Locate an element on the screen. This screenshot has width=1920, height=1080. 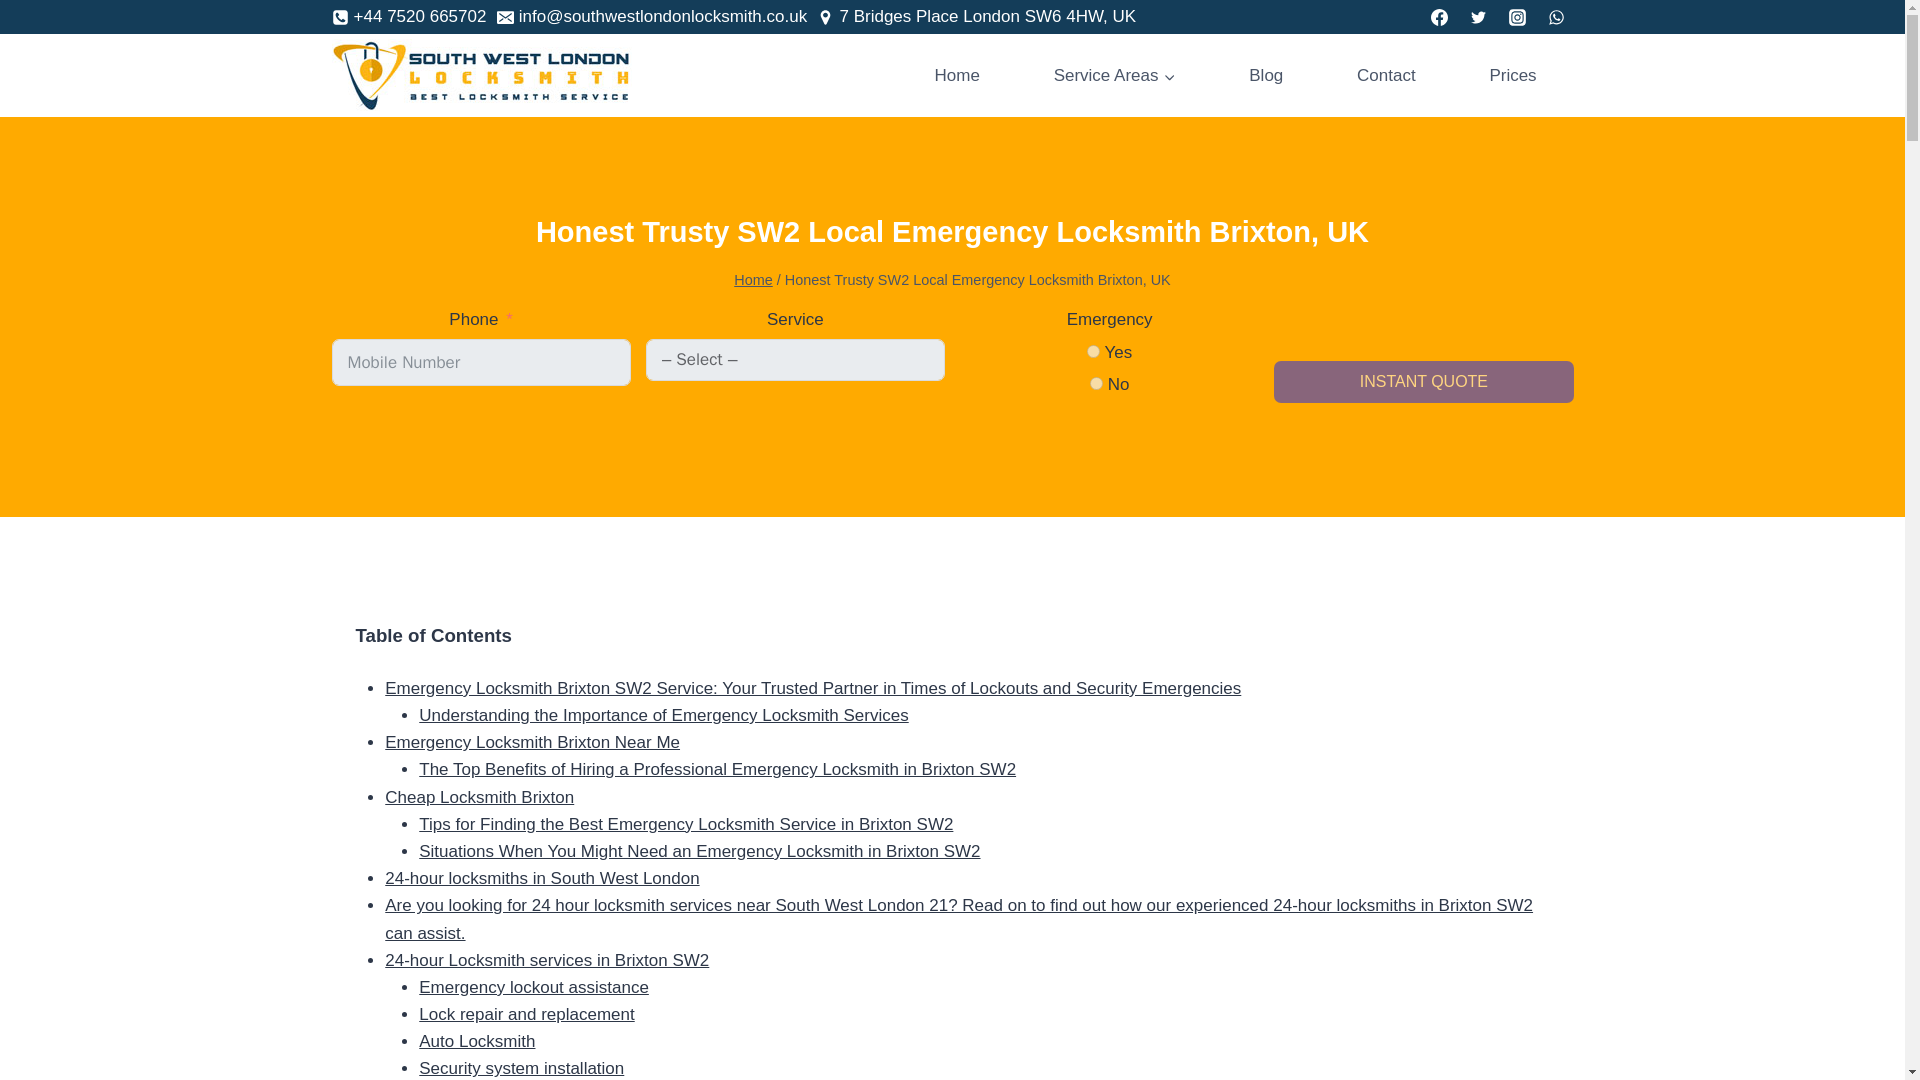
Contact is located at coordinates (1386, 74).